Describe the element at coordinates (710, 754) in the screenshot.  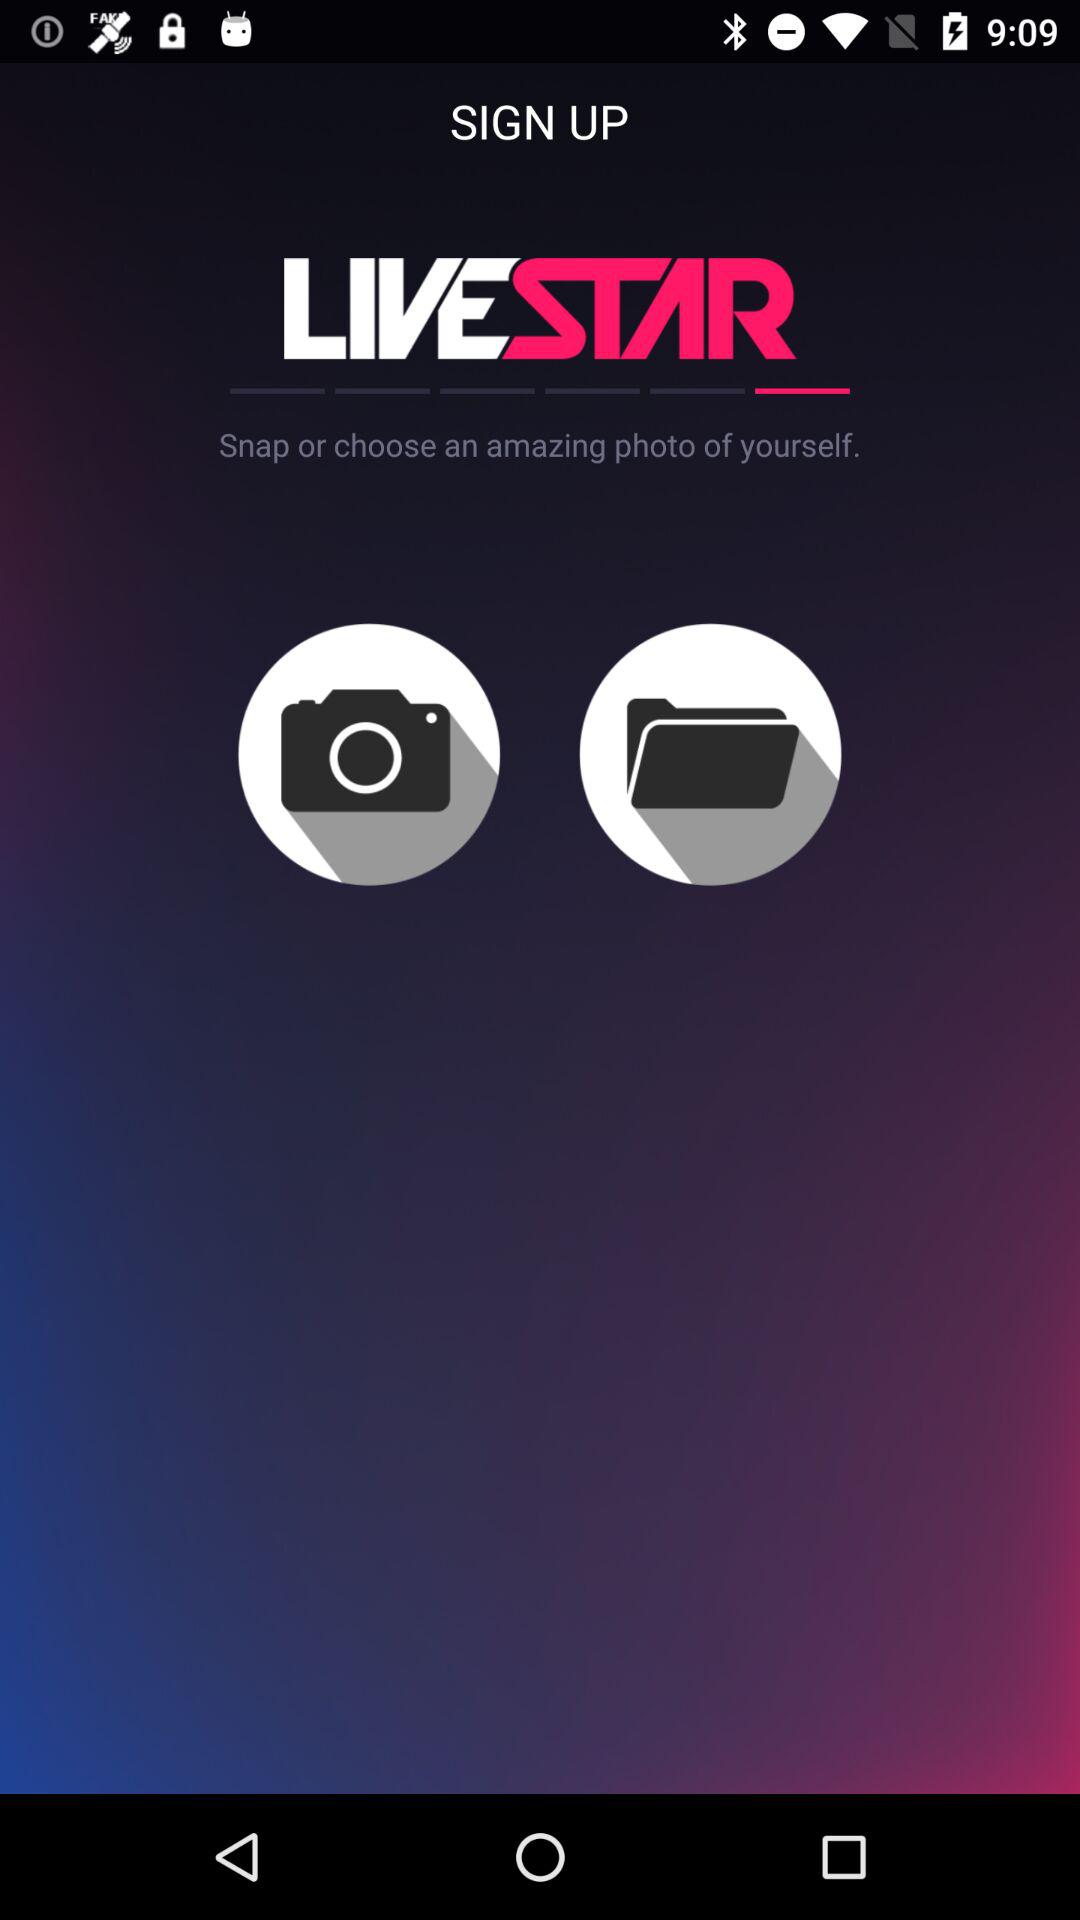
I see `open images folder` at that location.